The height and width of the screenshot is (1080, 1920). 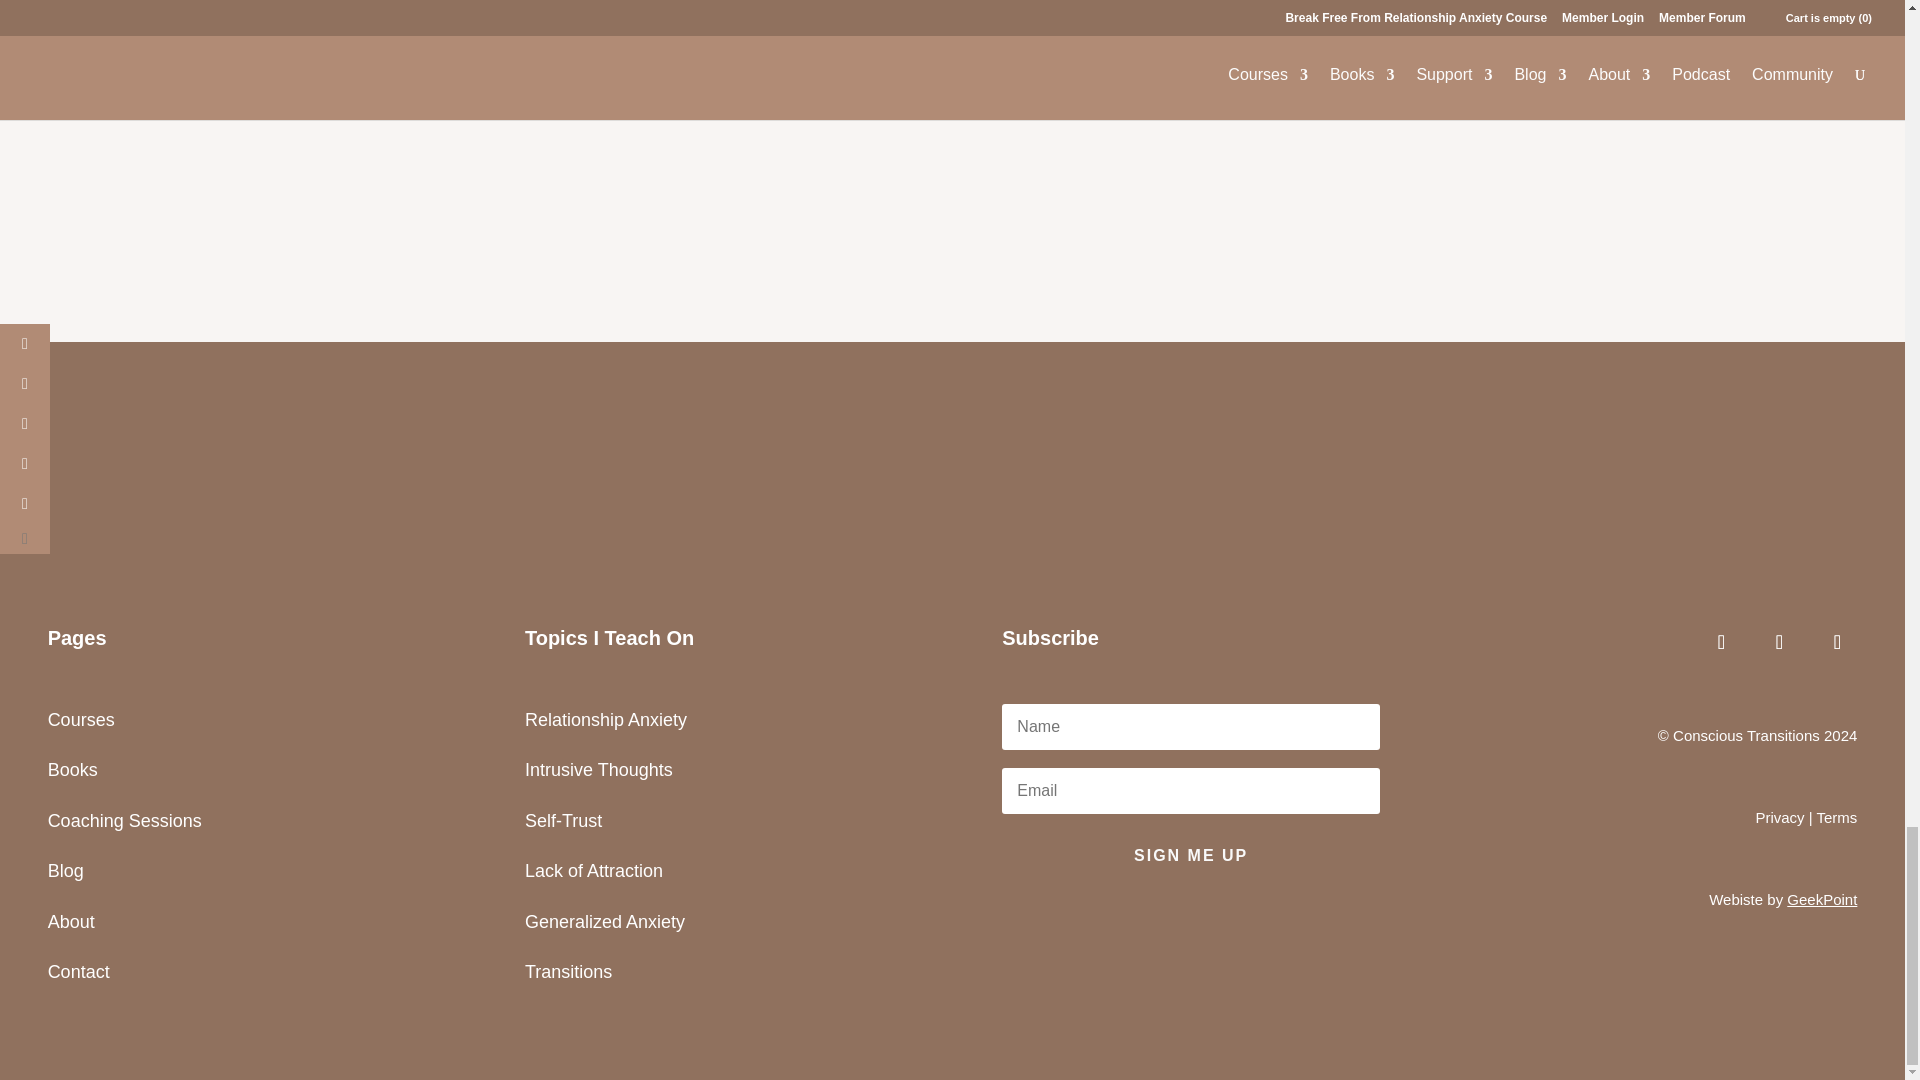 What do you see at coordinates (124, 820) in the screenshot?
I see `Coaching Sessions` at bounding box center [124, 820].